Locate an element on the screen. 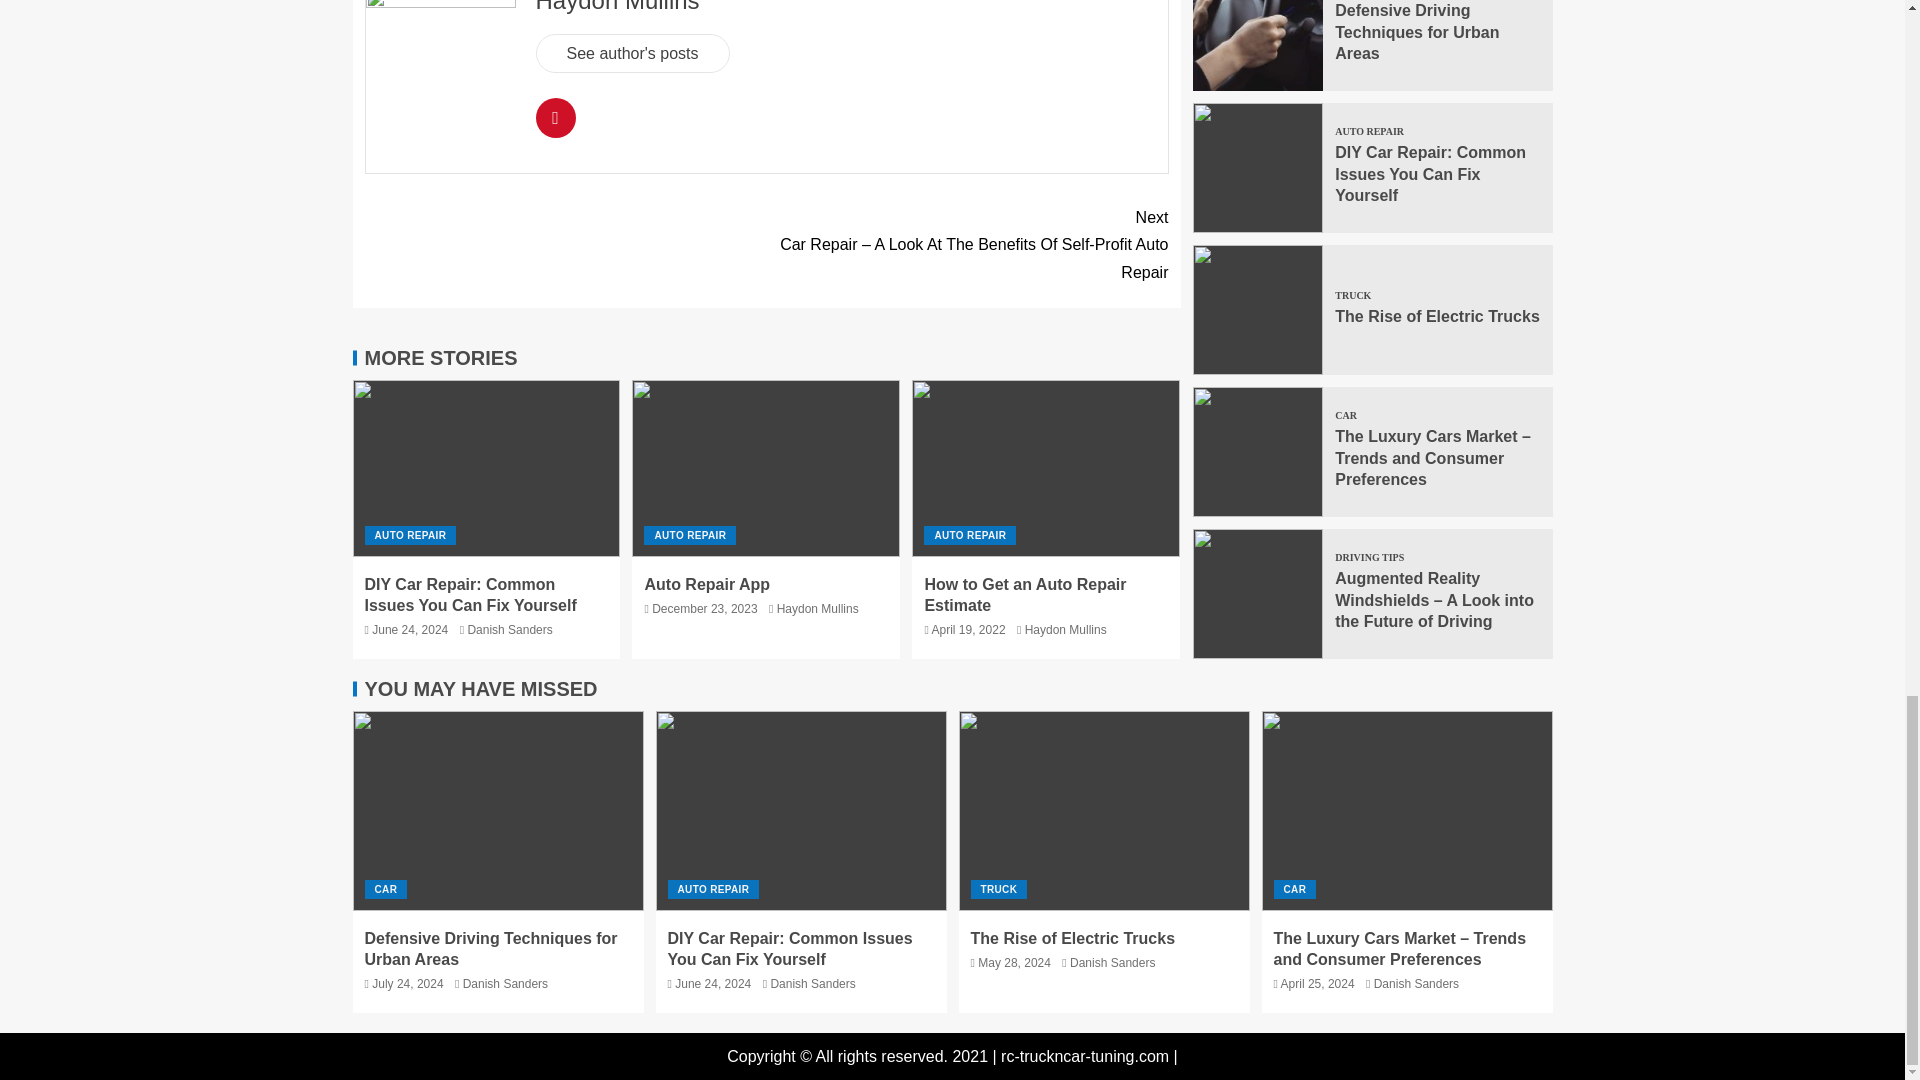 The height and width of the screenshot is (1080, 1920). Haydon Mullins is located at coordinates (1066, 630).